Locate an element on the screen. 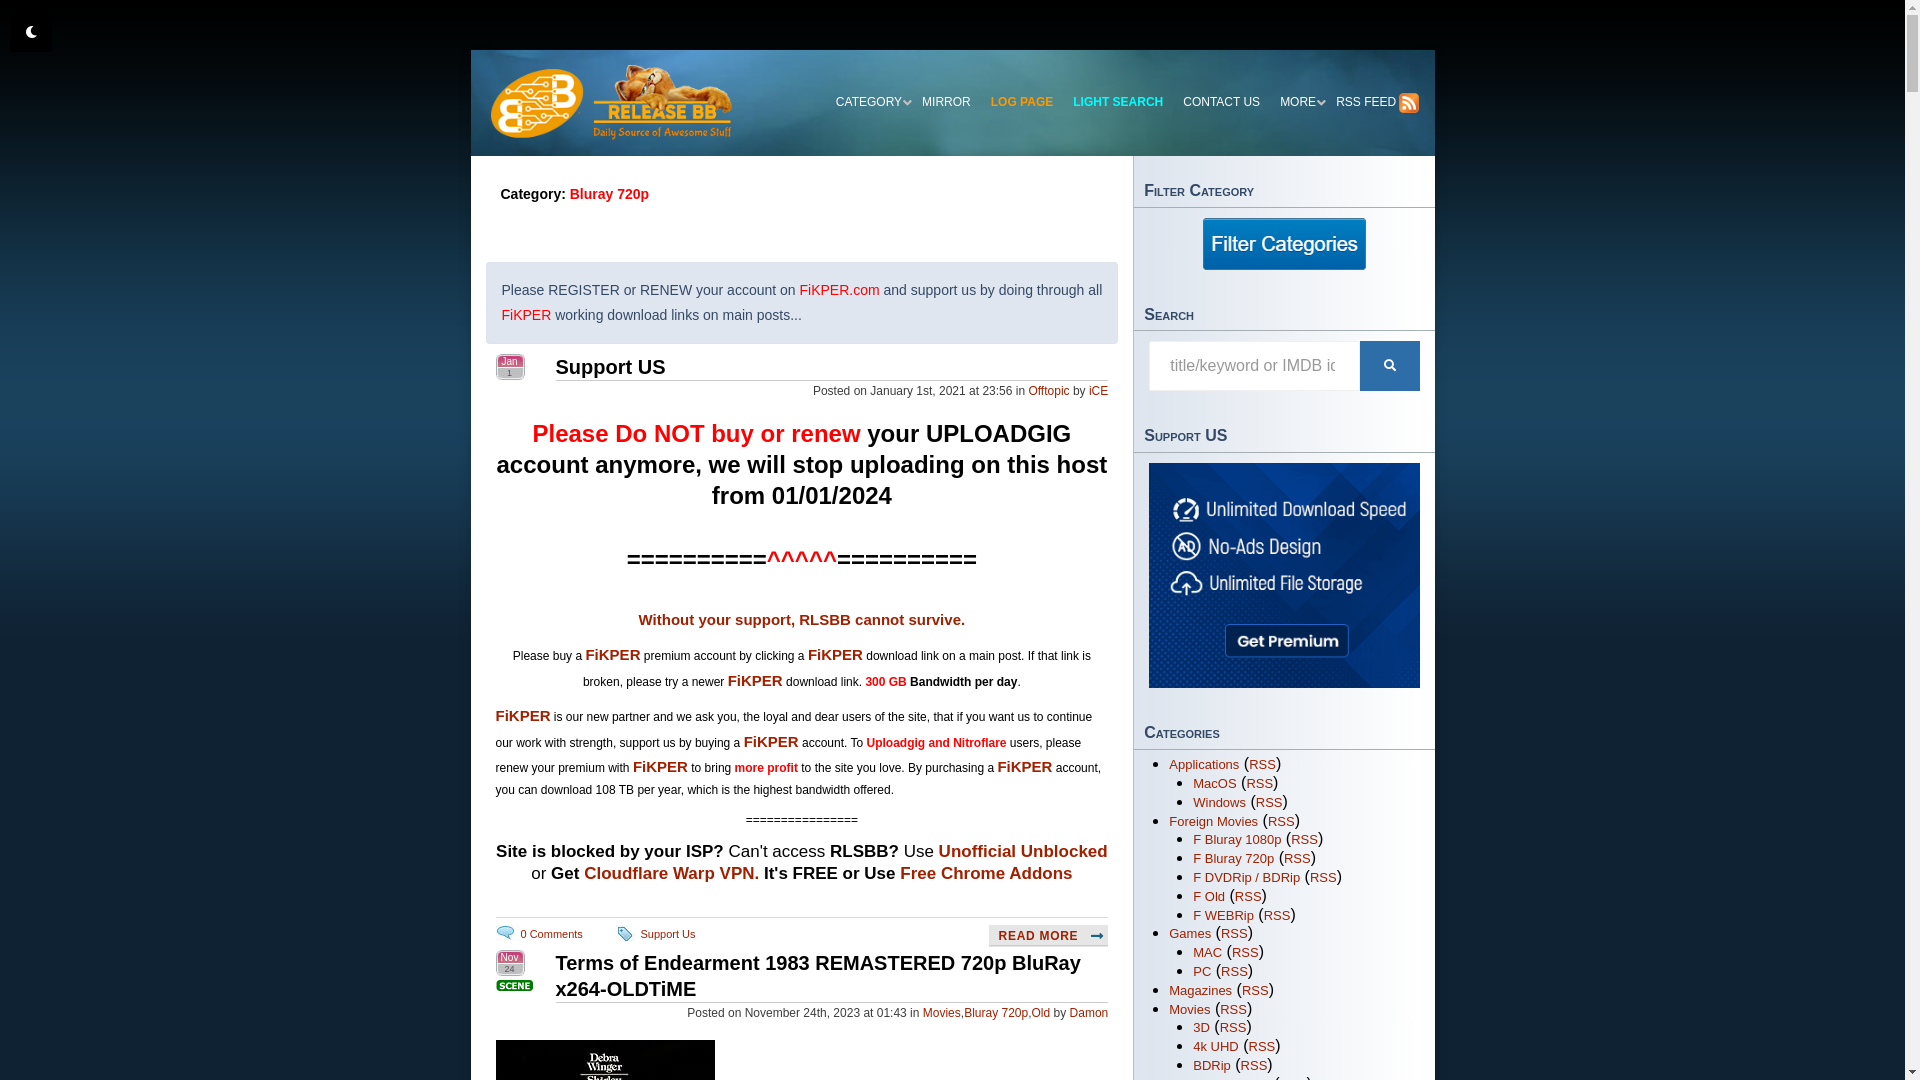  Support Us is located at coordinates (668, 934).